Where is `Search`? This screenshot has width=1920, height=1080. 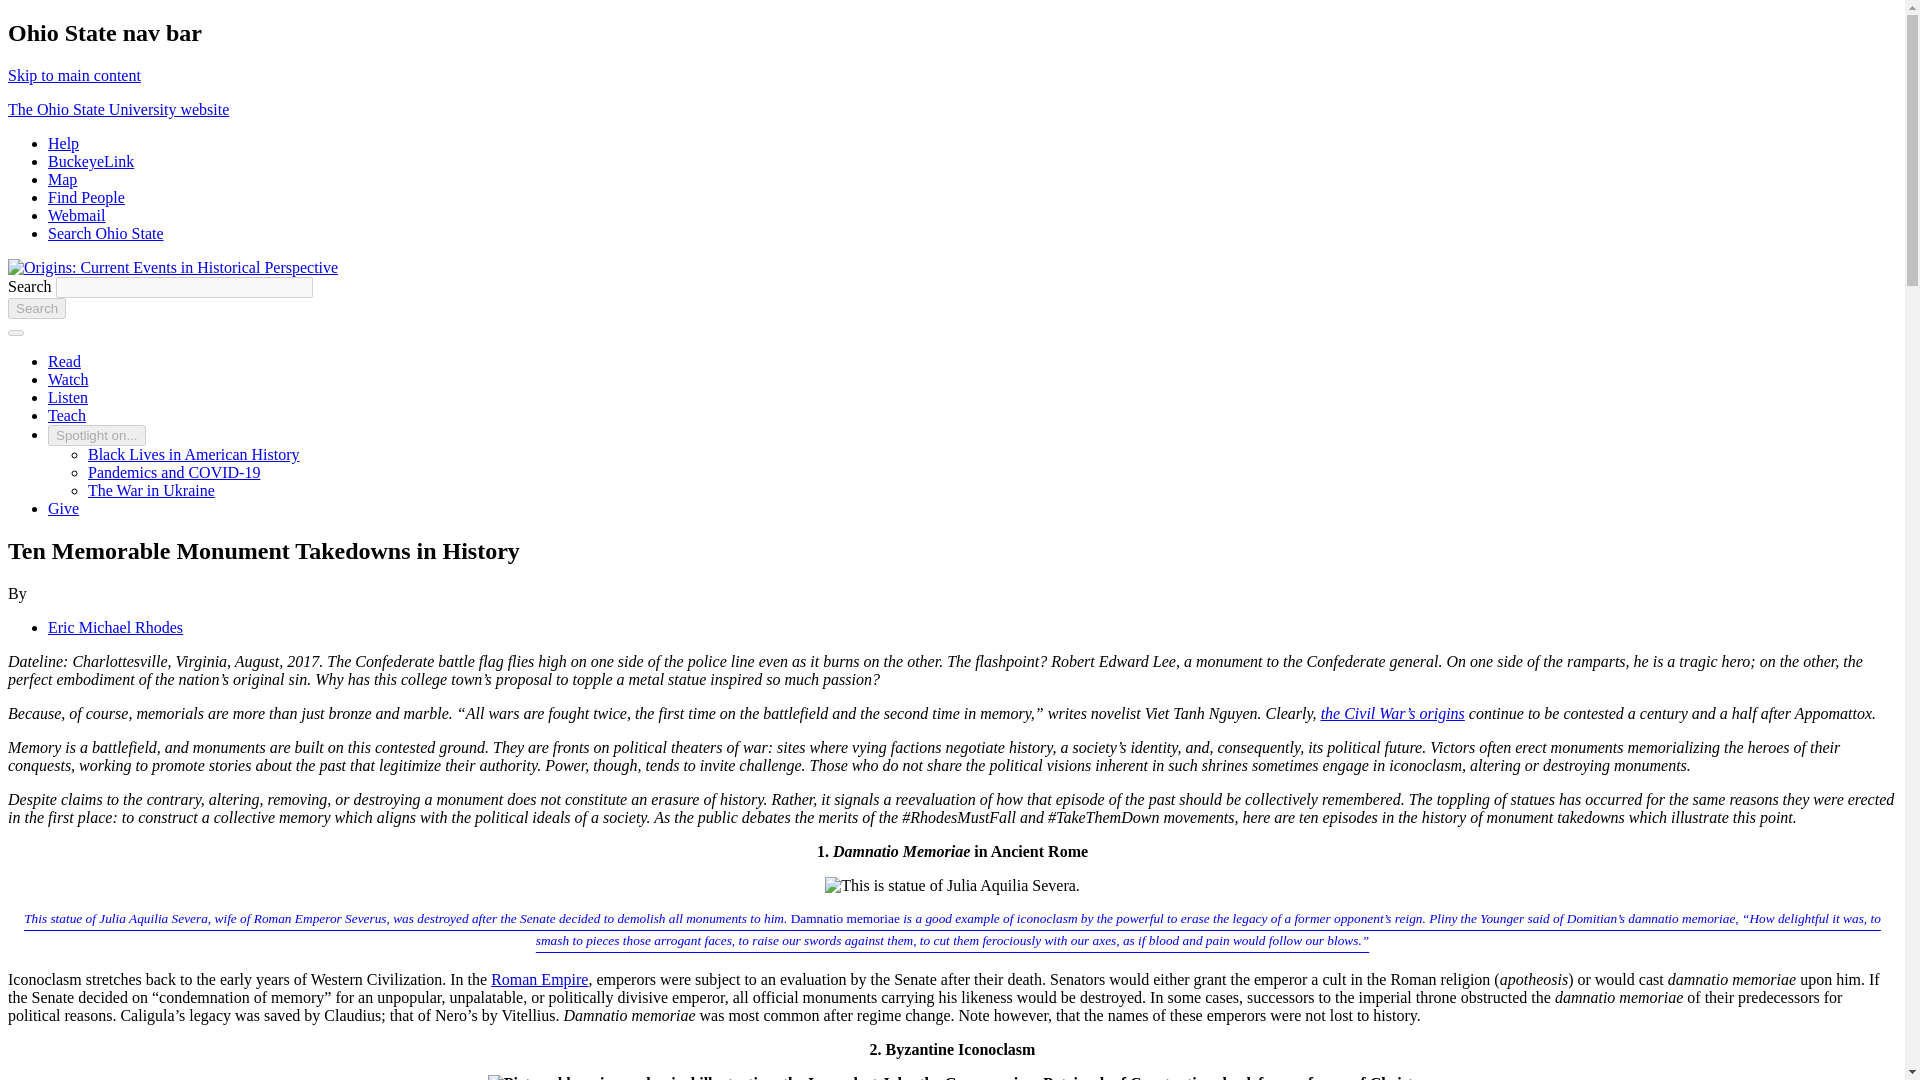
Search is located at coordinates (36, 308).